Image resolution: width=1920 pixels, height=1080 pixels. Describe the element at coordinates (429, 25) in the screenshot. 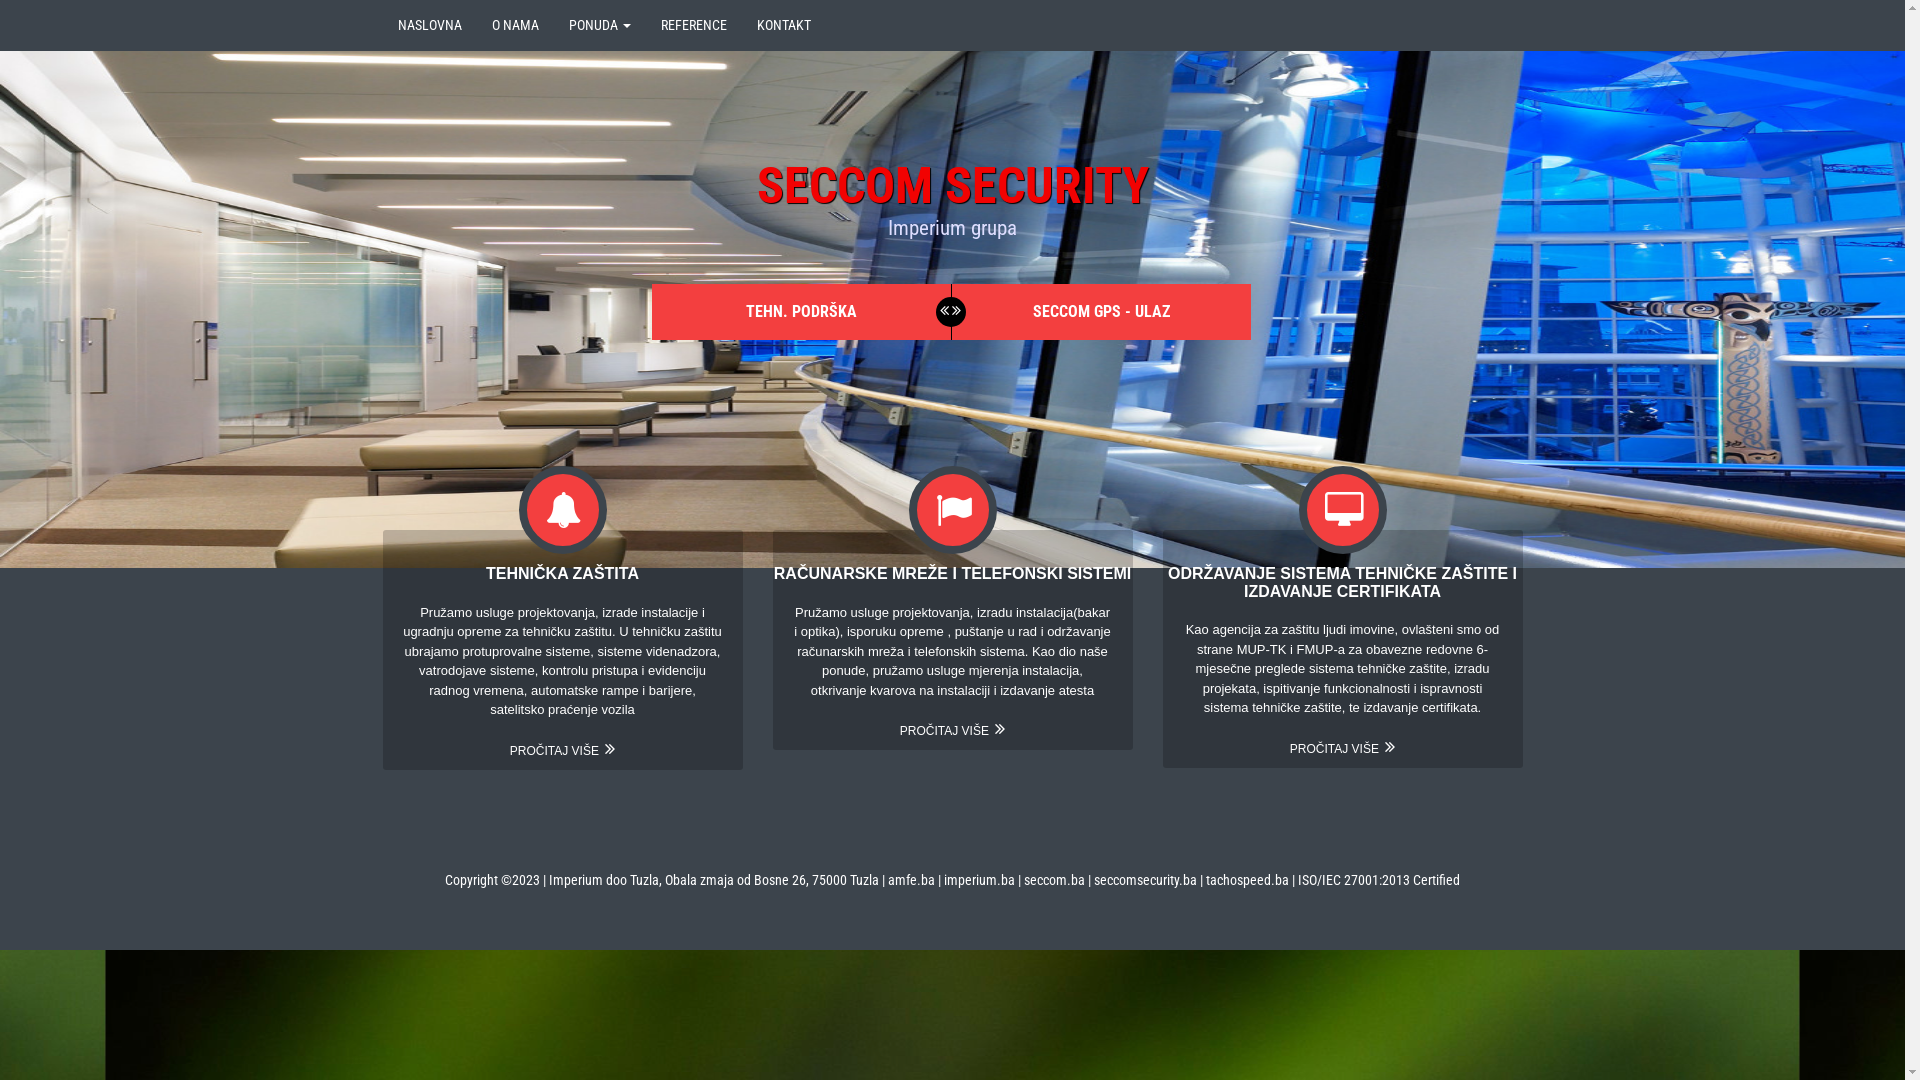

I see `NASLOVNA` at that location.